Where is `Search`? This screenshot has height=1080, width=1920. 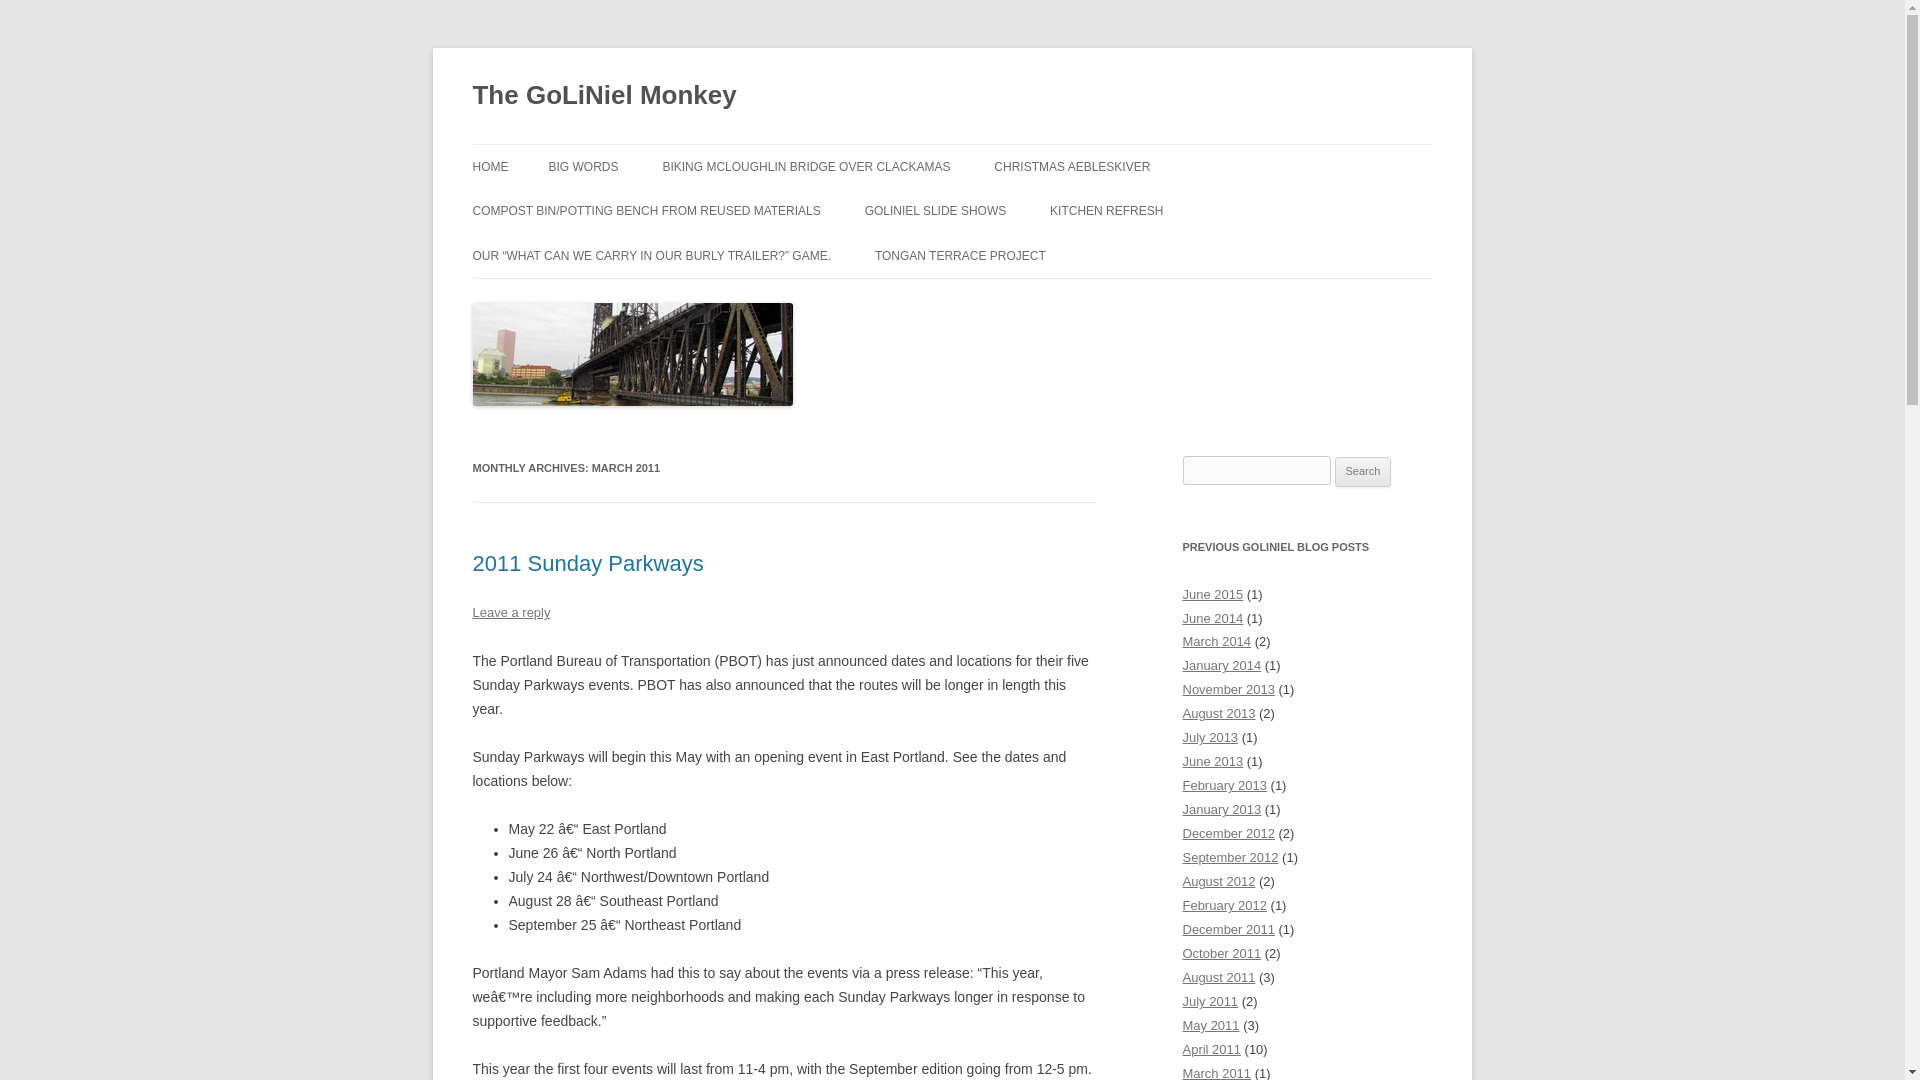
Search is located at coordinates (1363, 472).